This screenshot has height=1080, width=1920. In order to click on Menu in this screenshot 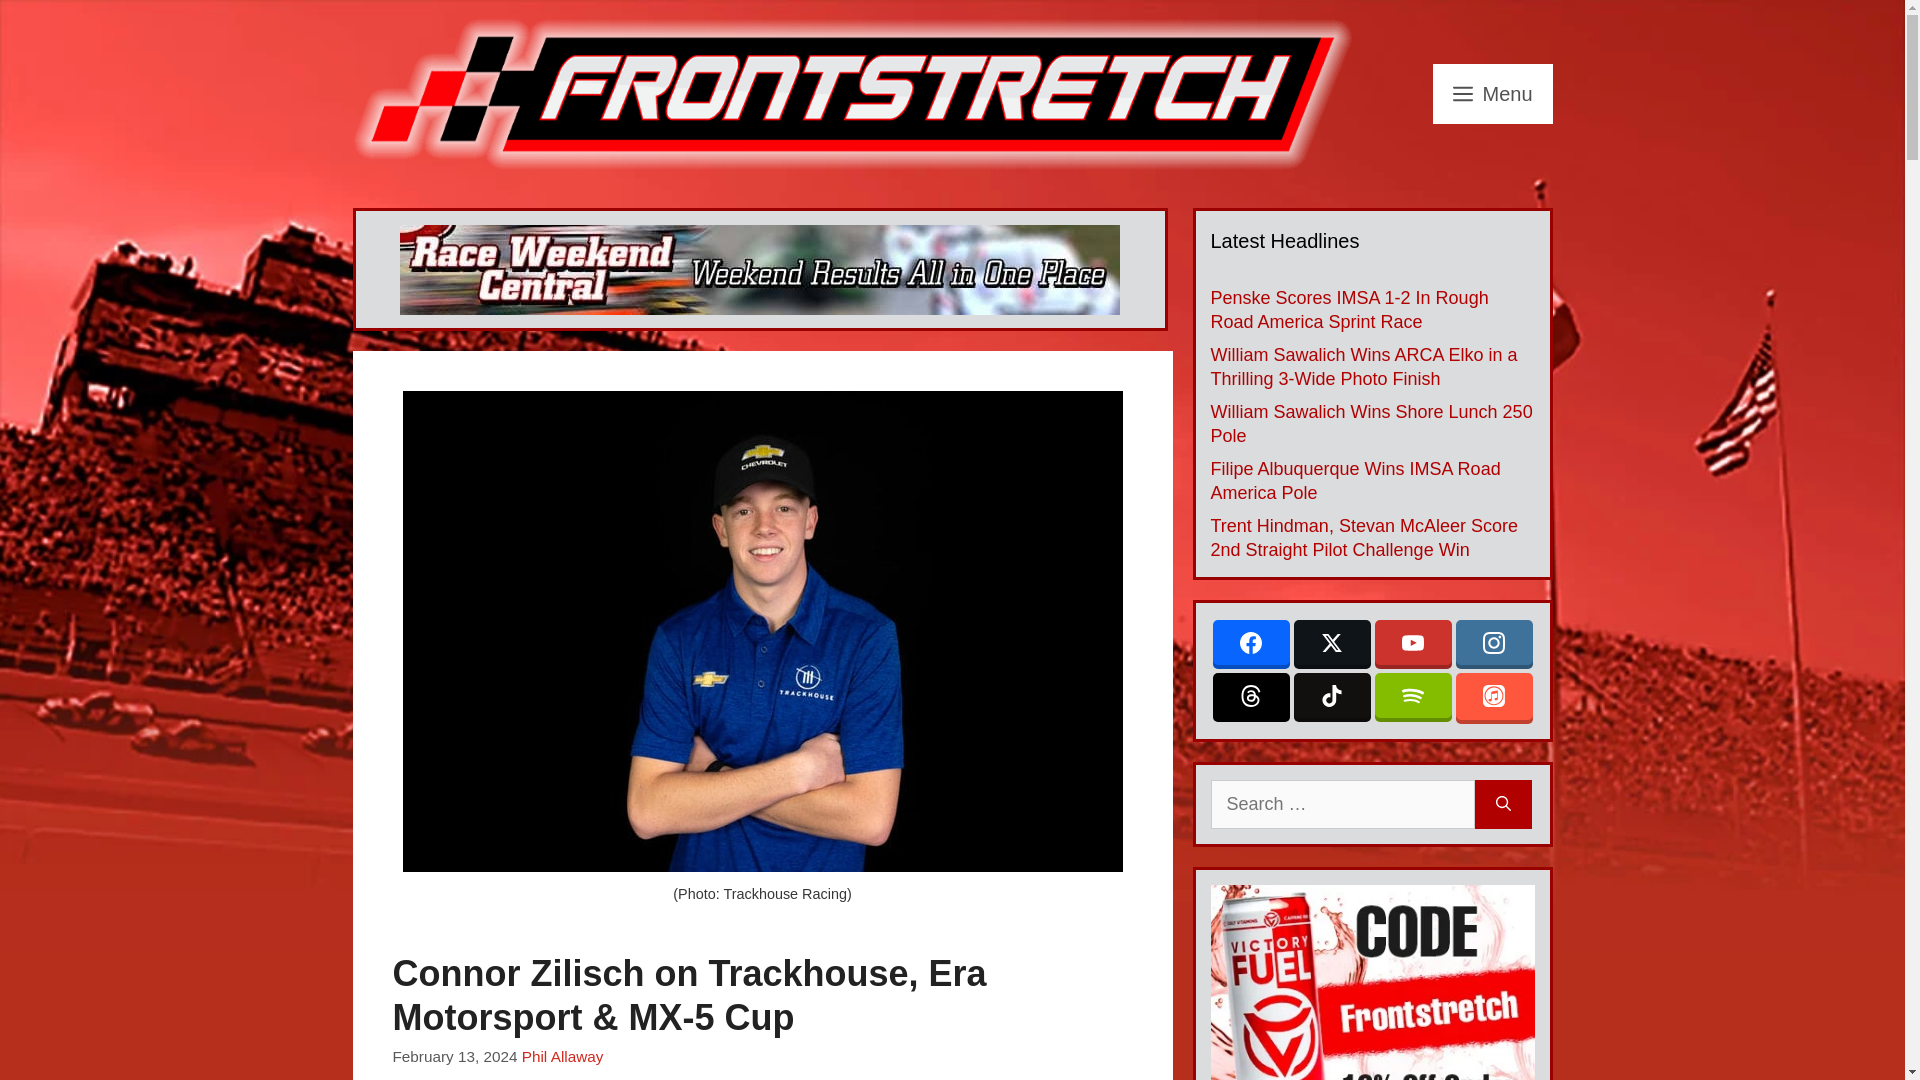, I will do `click(1492, 94)`.